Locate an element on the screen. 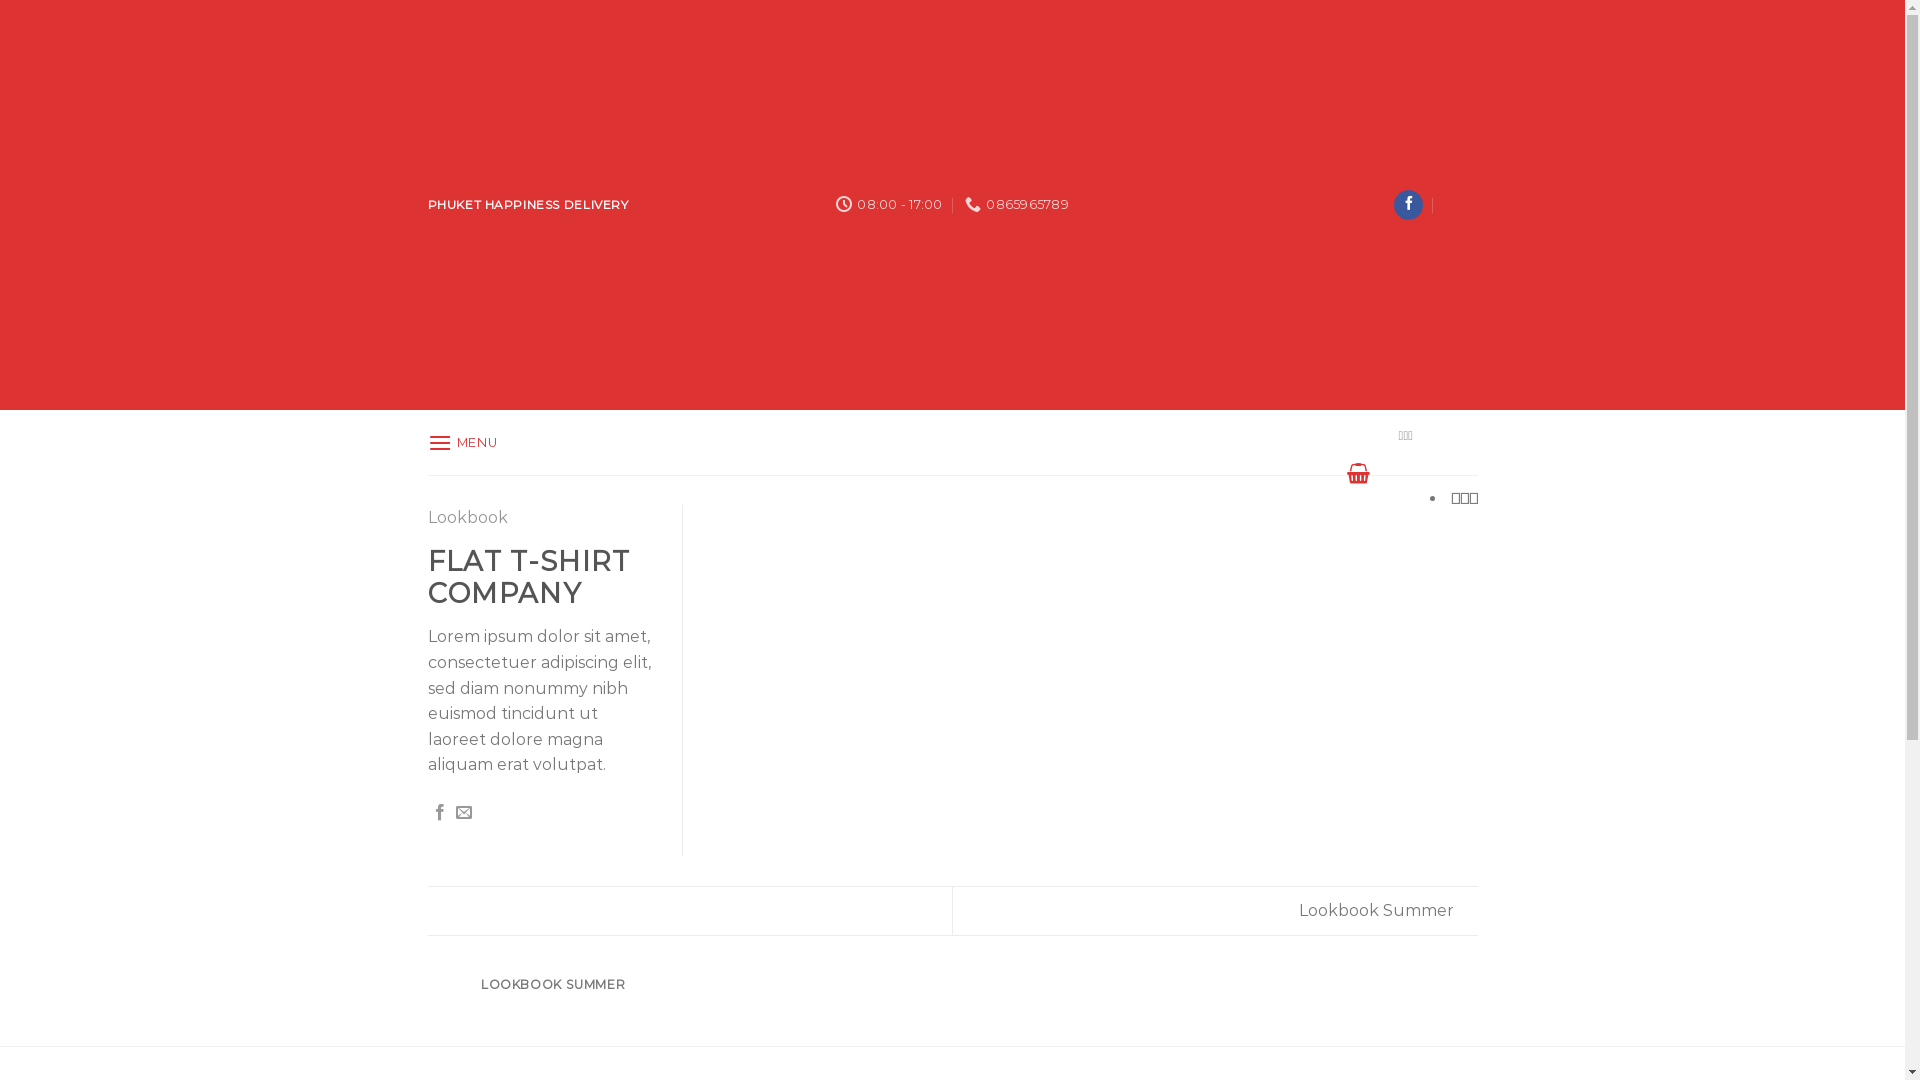  MENU is located at coordinates (463, 442).